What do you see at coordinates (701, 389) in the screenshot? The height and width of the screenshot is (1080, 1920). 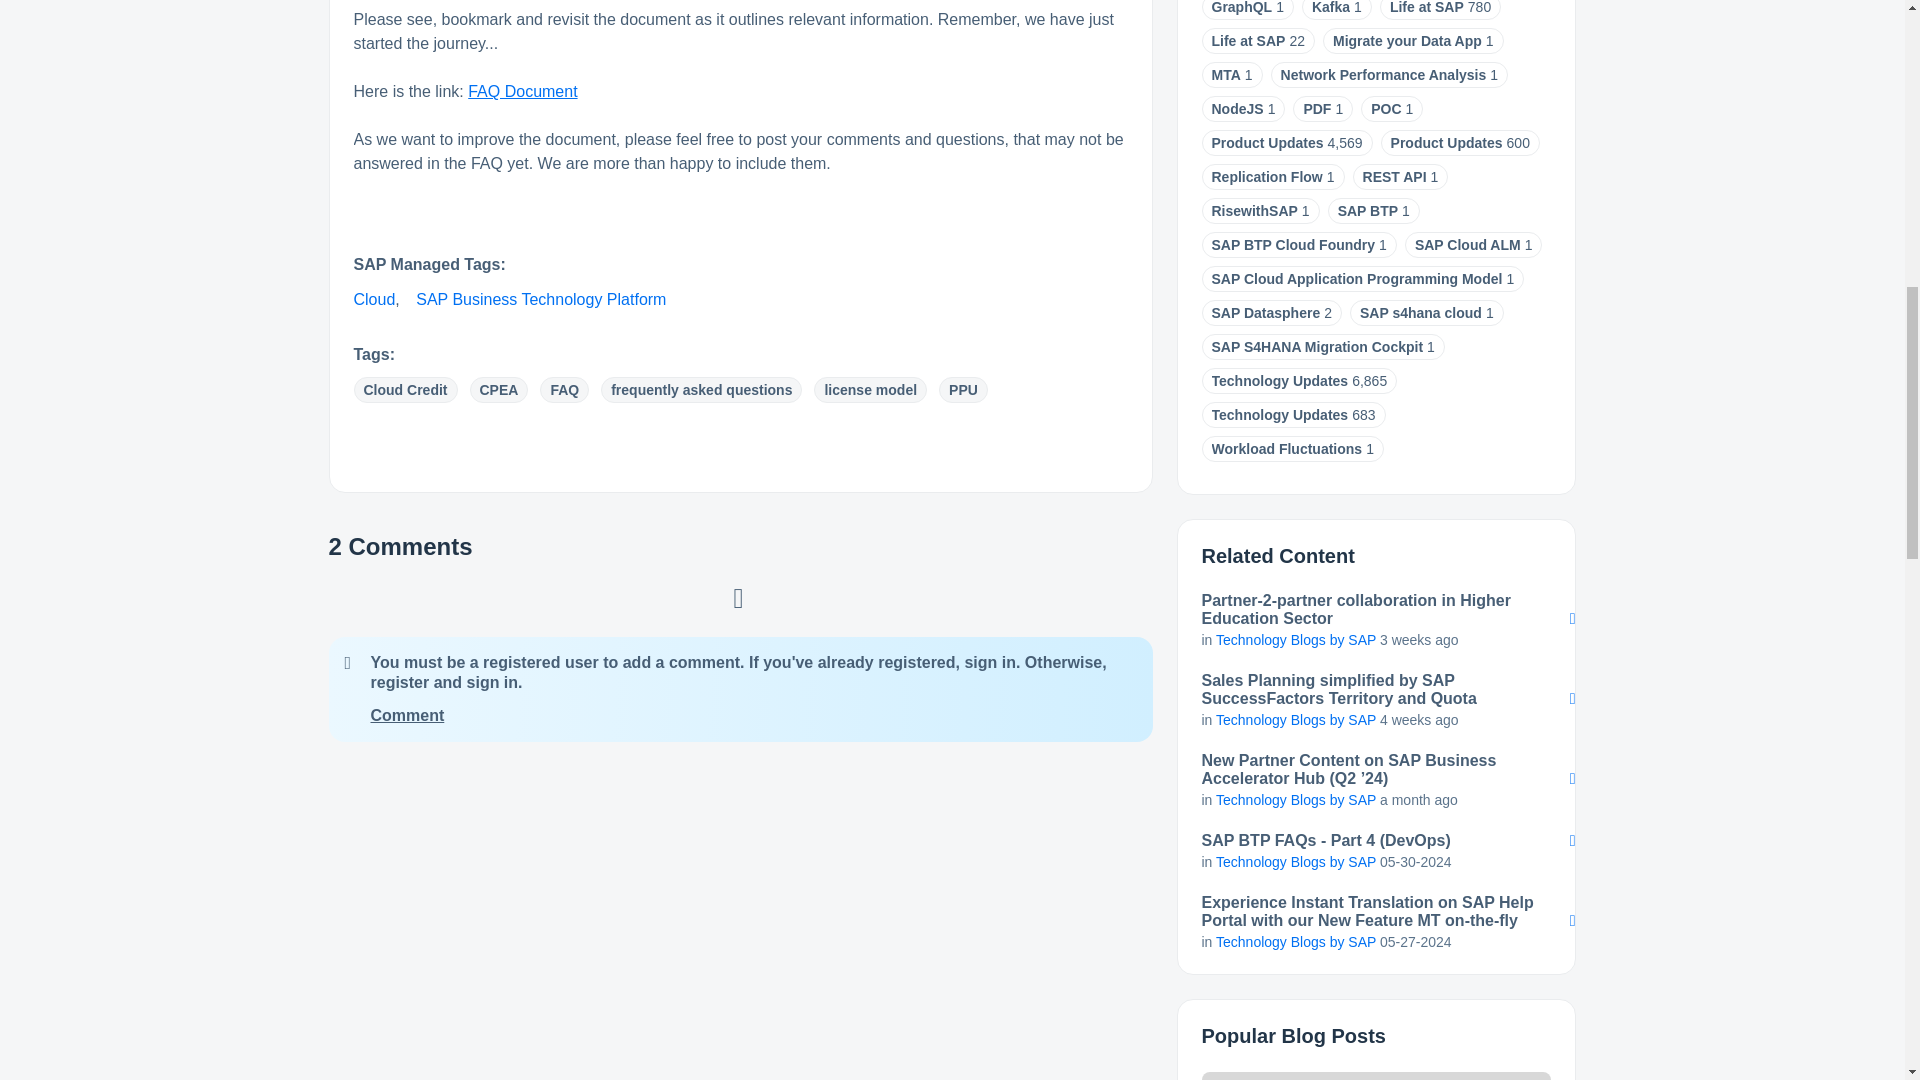 I see `frequently asked questions` at bounding box center [701, 389].